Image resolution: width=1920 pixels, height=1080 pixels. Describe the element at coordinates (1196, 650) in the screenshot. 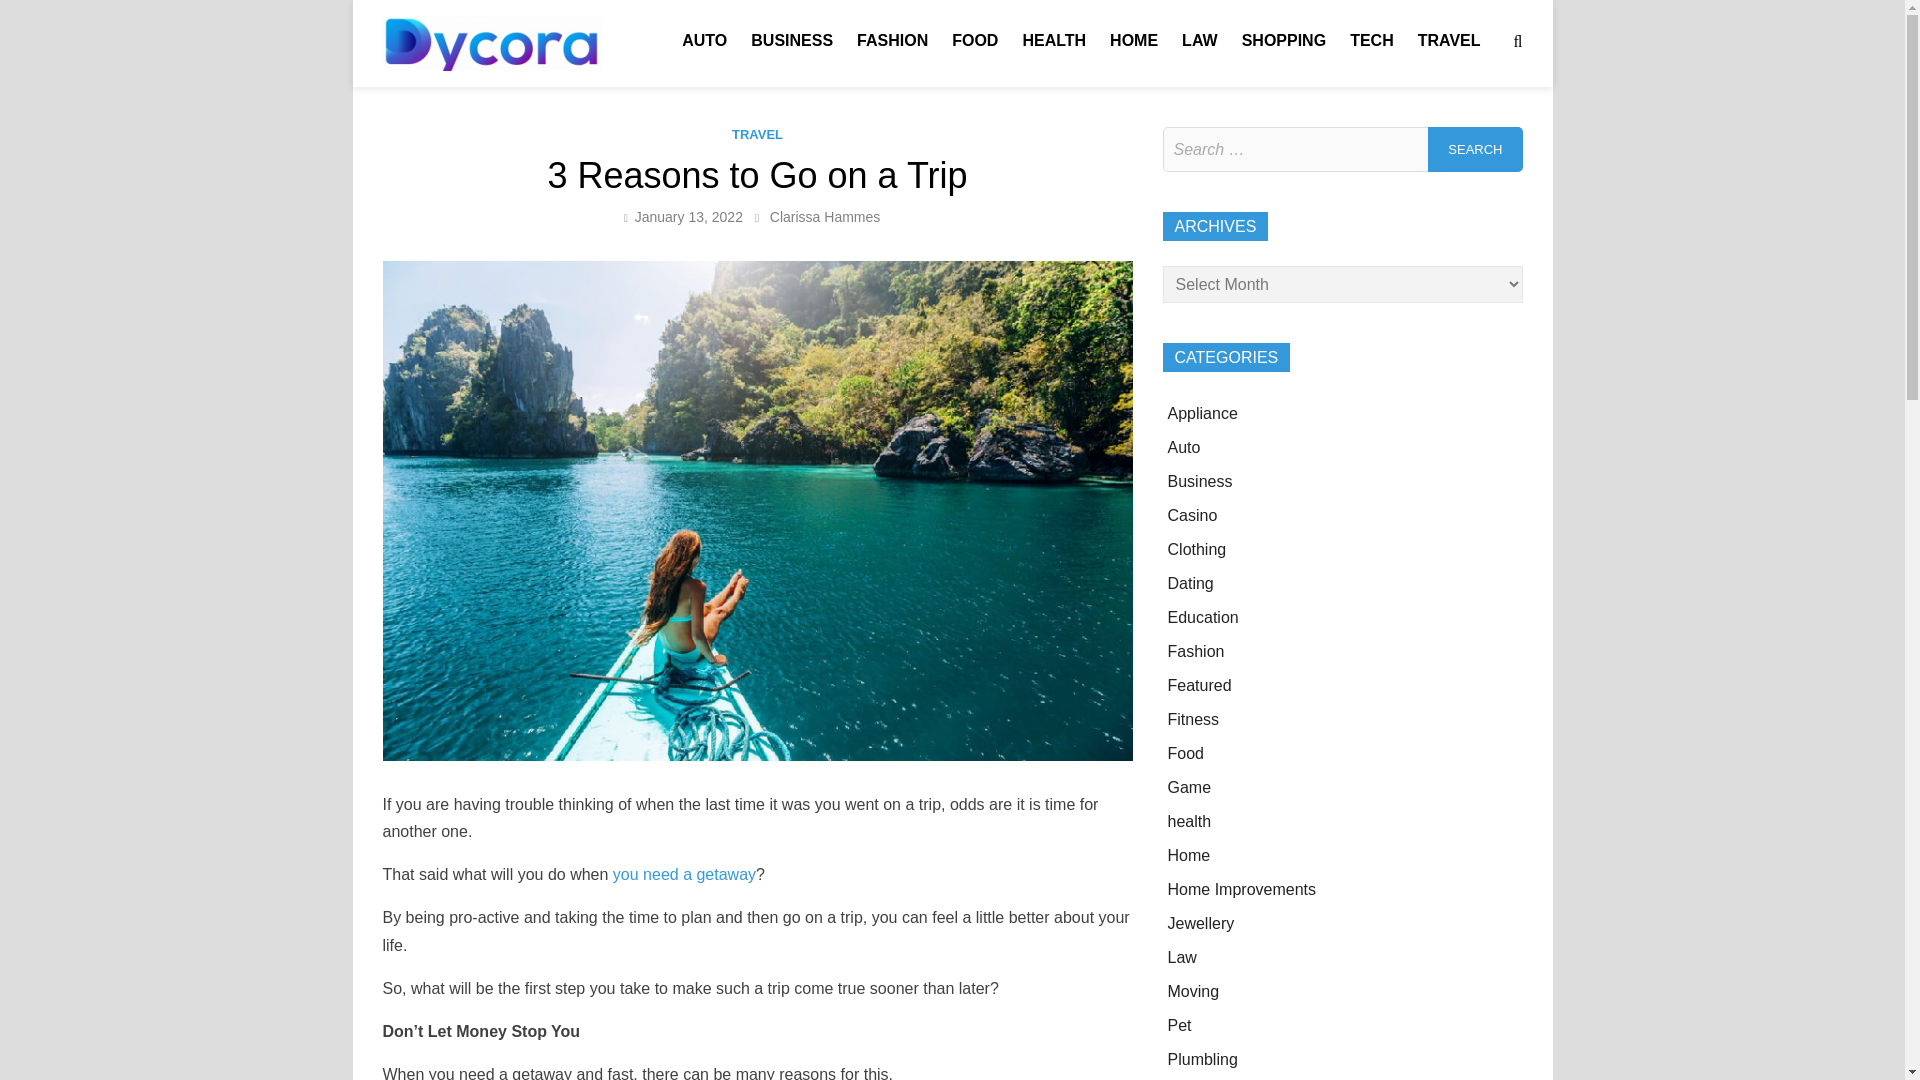

I see `Fashion` at that location.